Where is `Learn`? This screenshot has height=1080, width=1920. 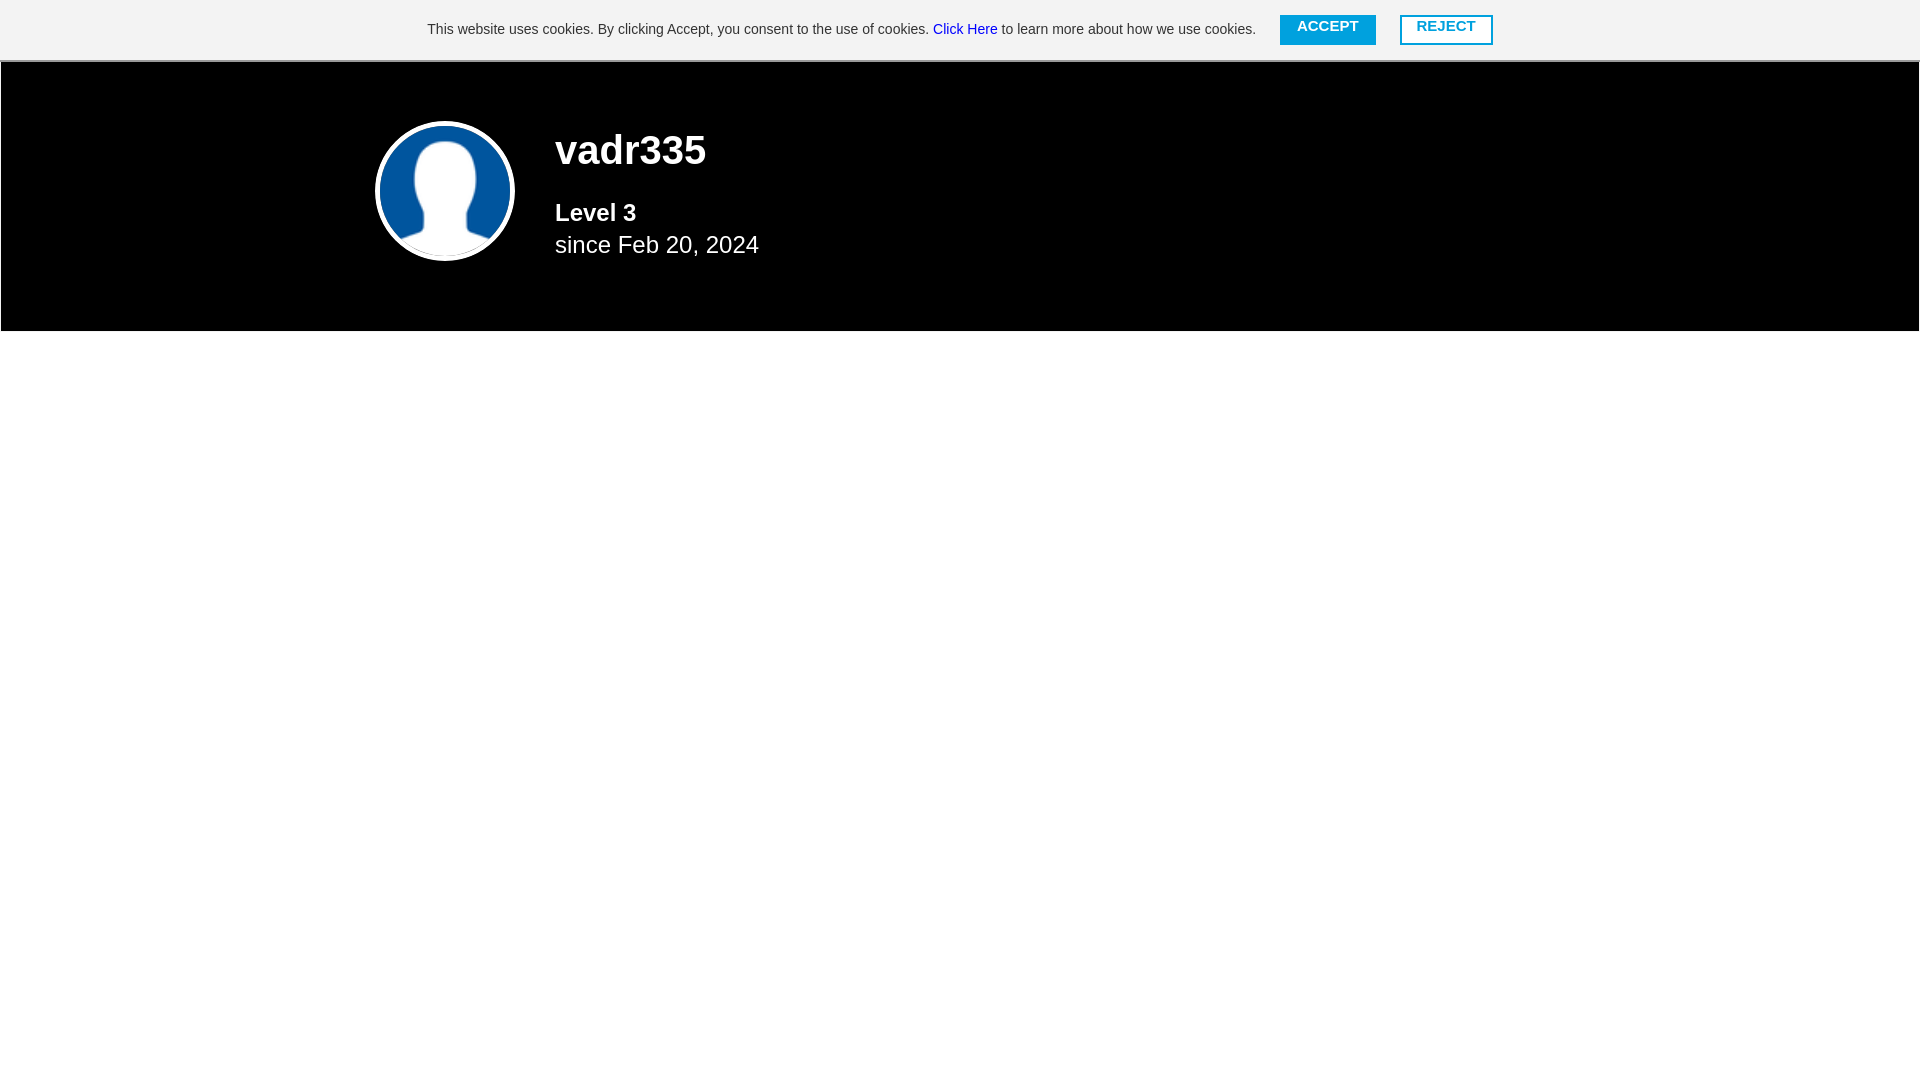 Learn is located at coordinates (802, 30).